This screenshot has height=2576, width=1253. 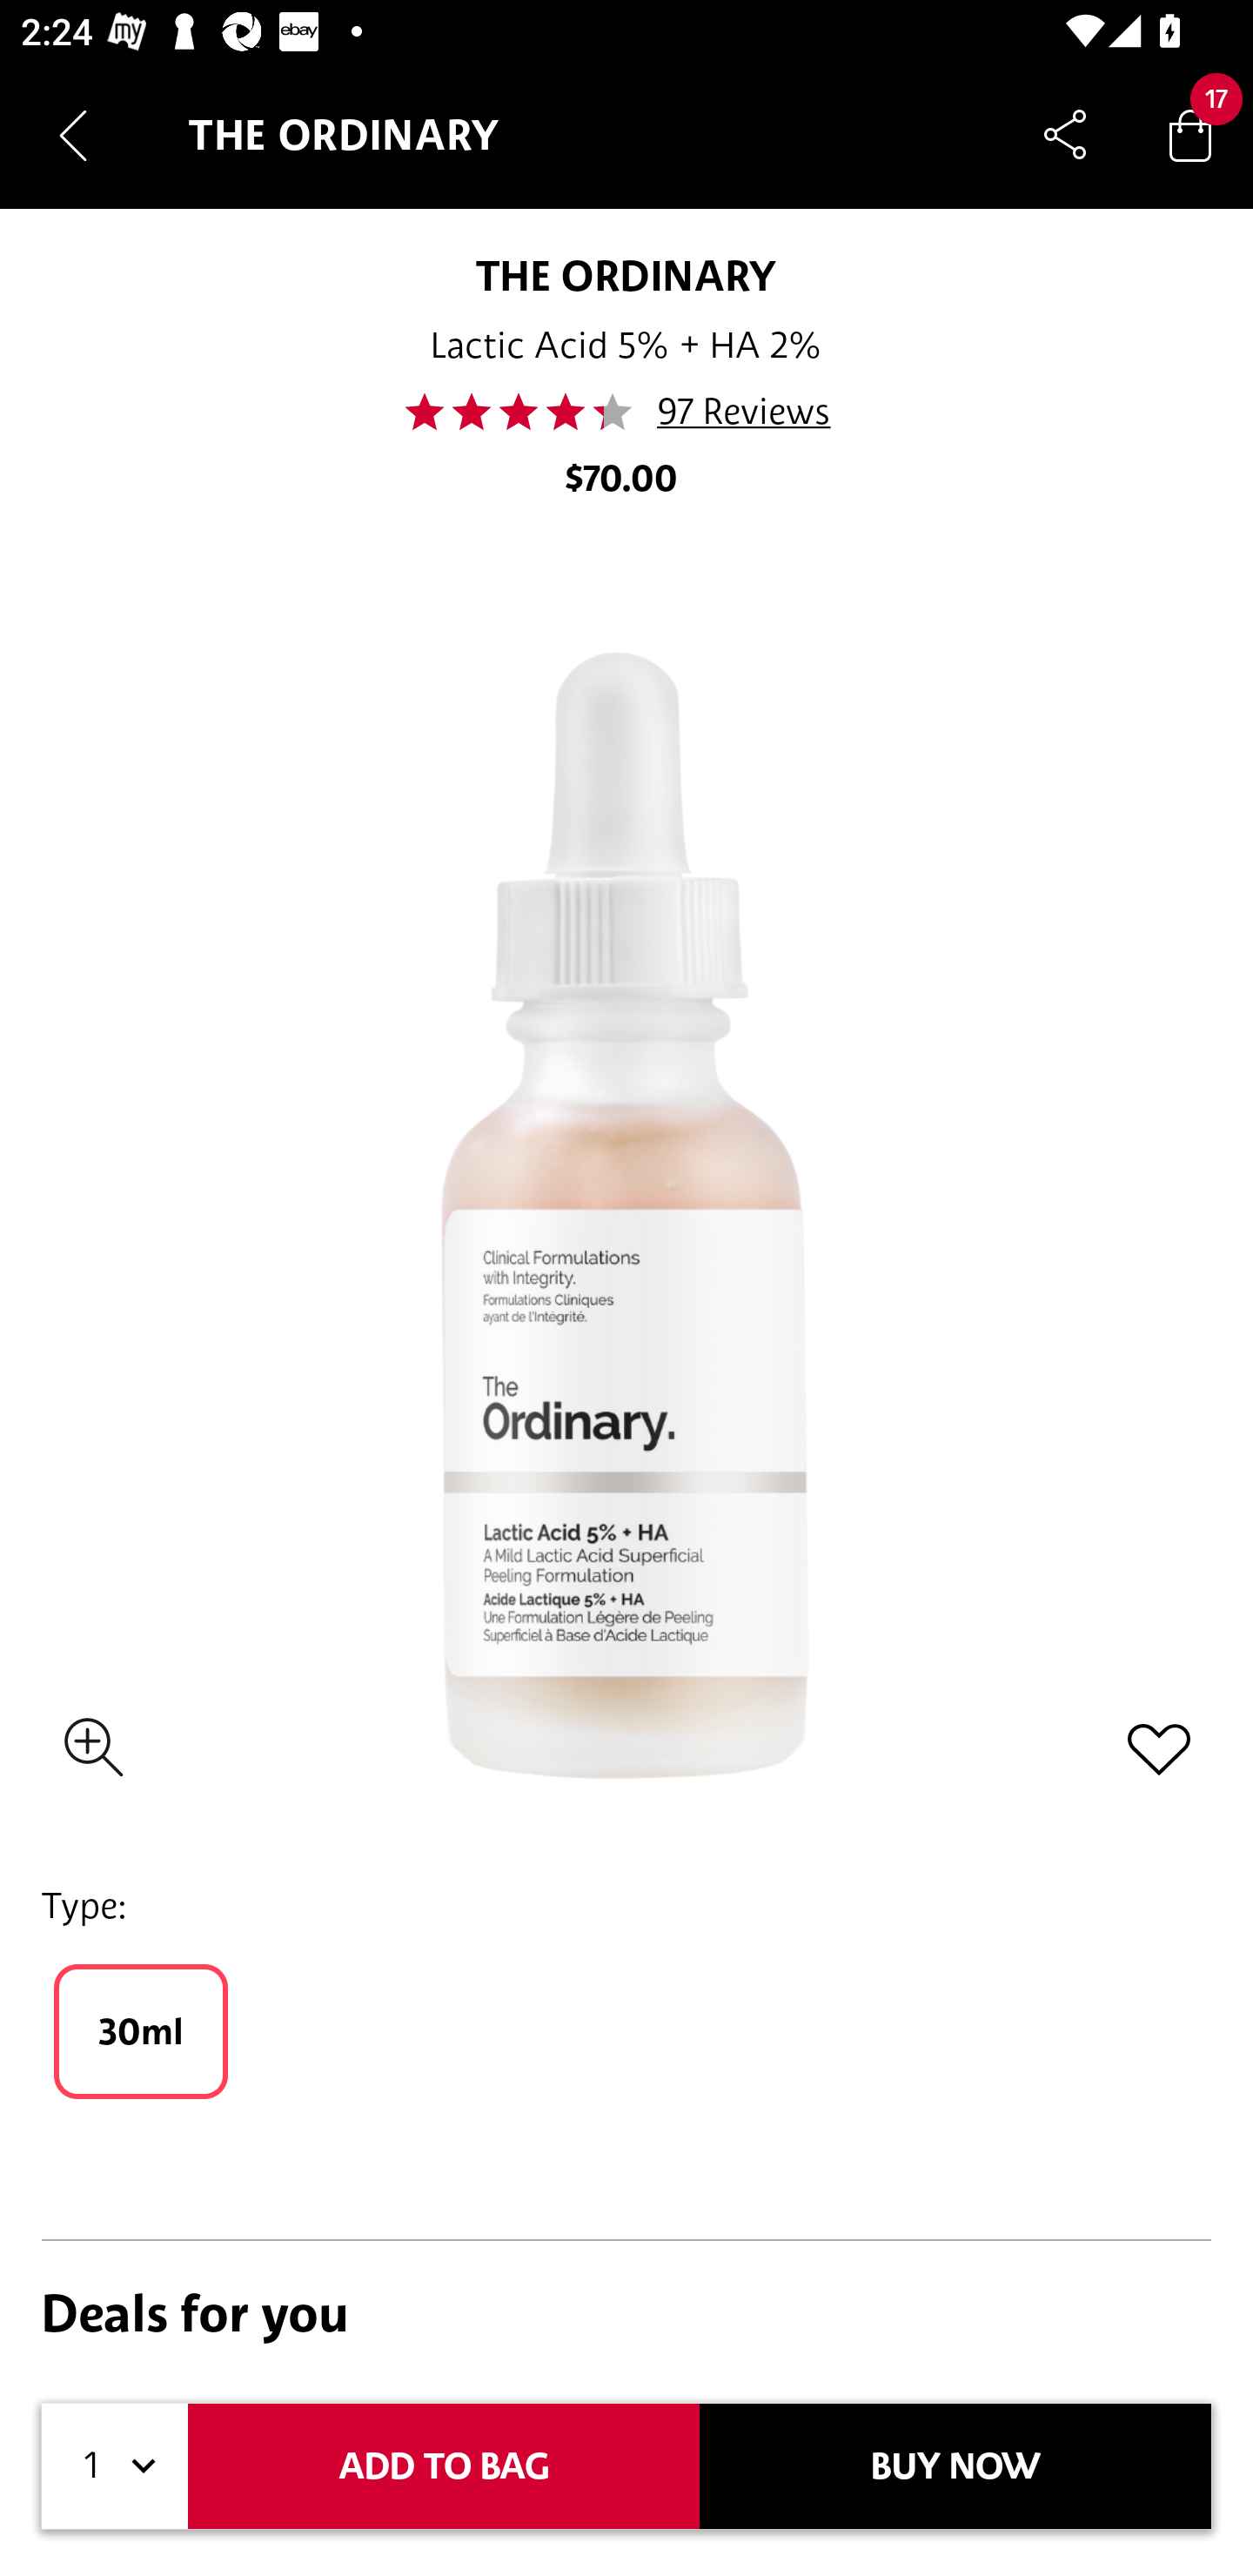 What do you see at coordinates (141, 2031) in the screenshot?
I see `30ml` at bounding box center [141, 2031].